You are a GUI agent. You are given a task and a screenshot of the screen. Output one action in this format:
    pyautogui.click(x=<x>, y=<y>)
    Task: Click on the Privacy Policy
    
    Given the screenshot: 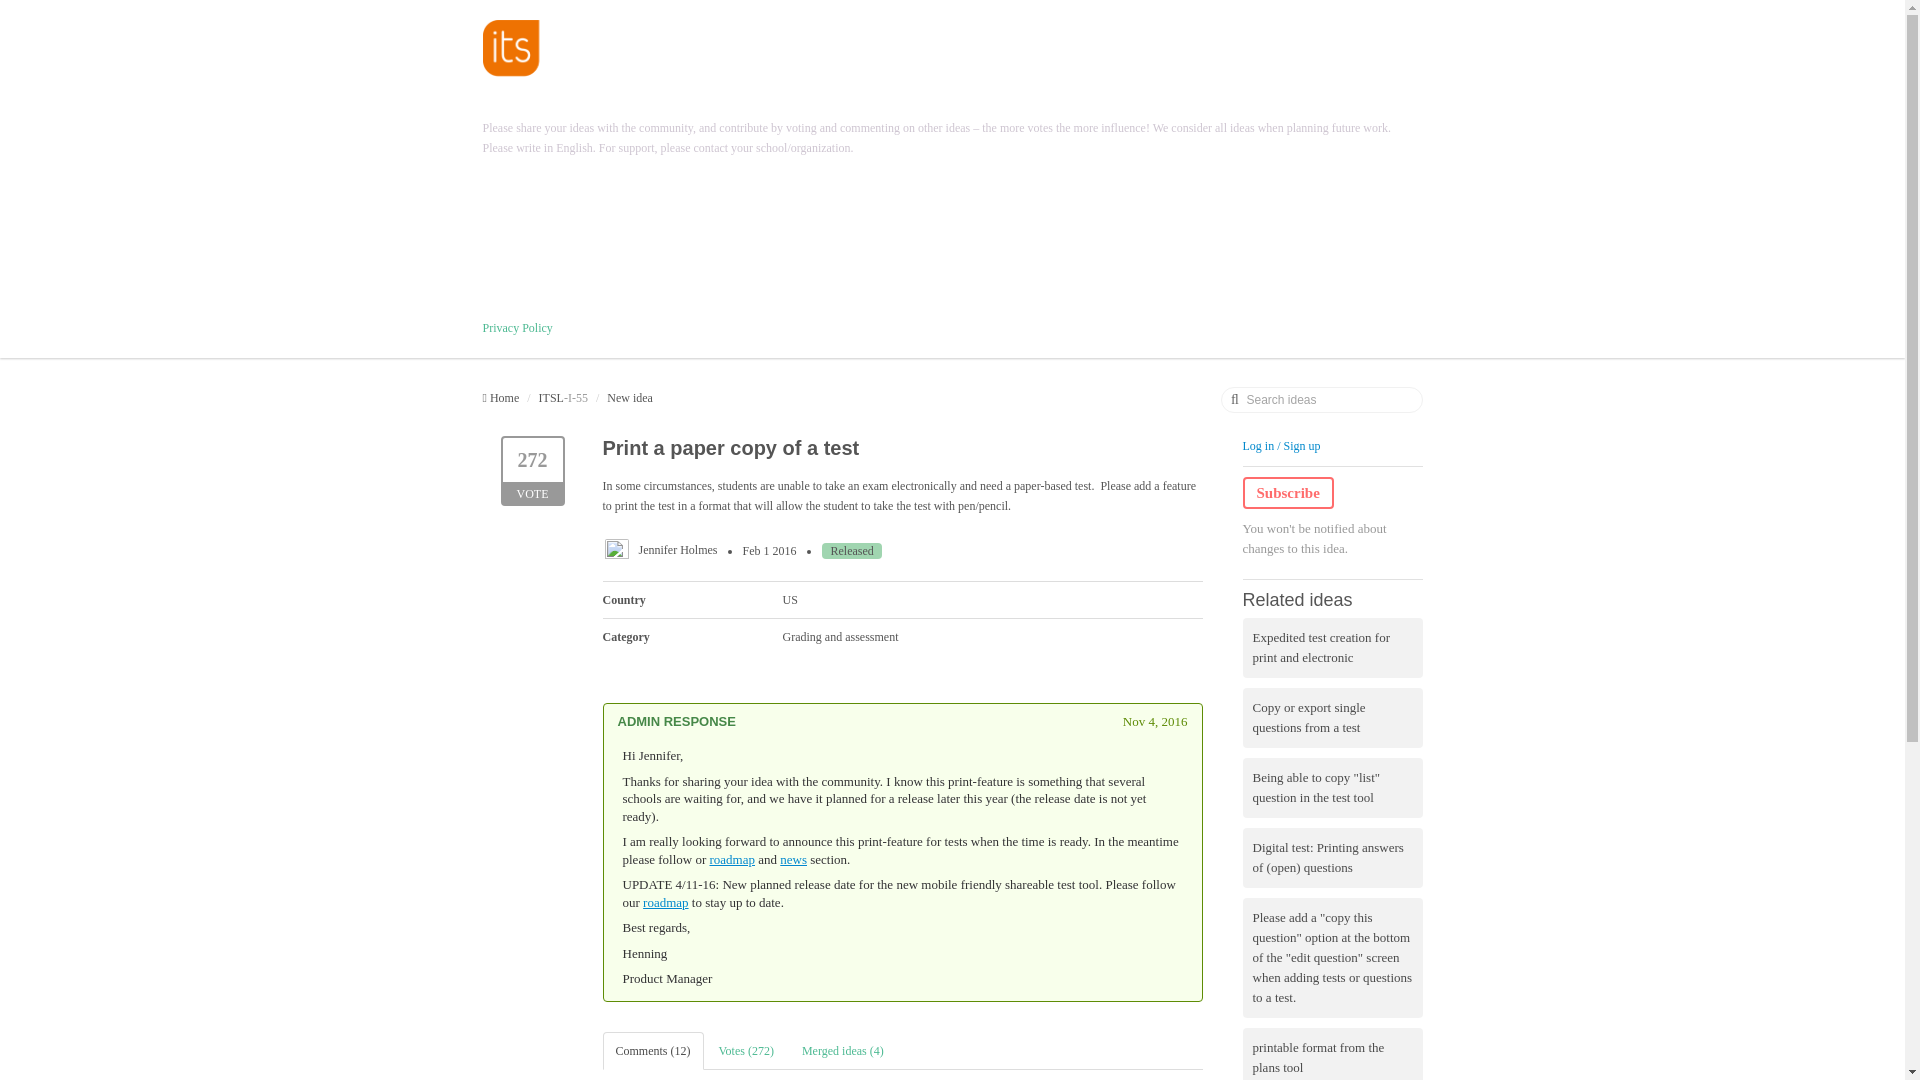 What is the action you would take?
    pyautogui.click(x=516, y=327)
    